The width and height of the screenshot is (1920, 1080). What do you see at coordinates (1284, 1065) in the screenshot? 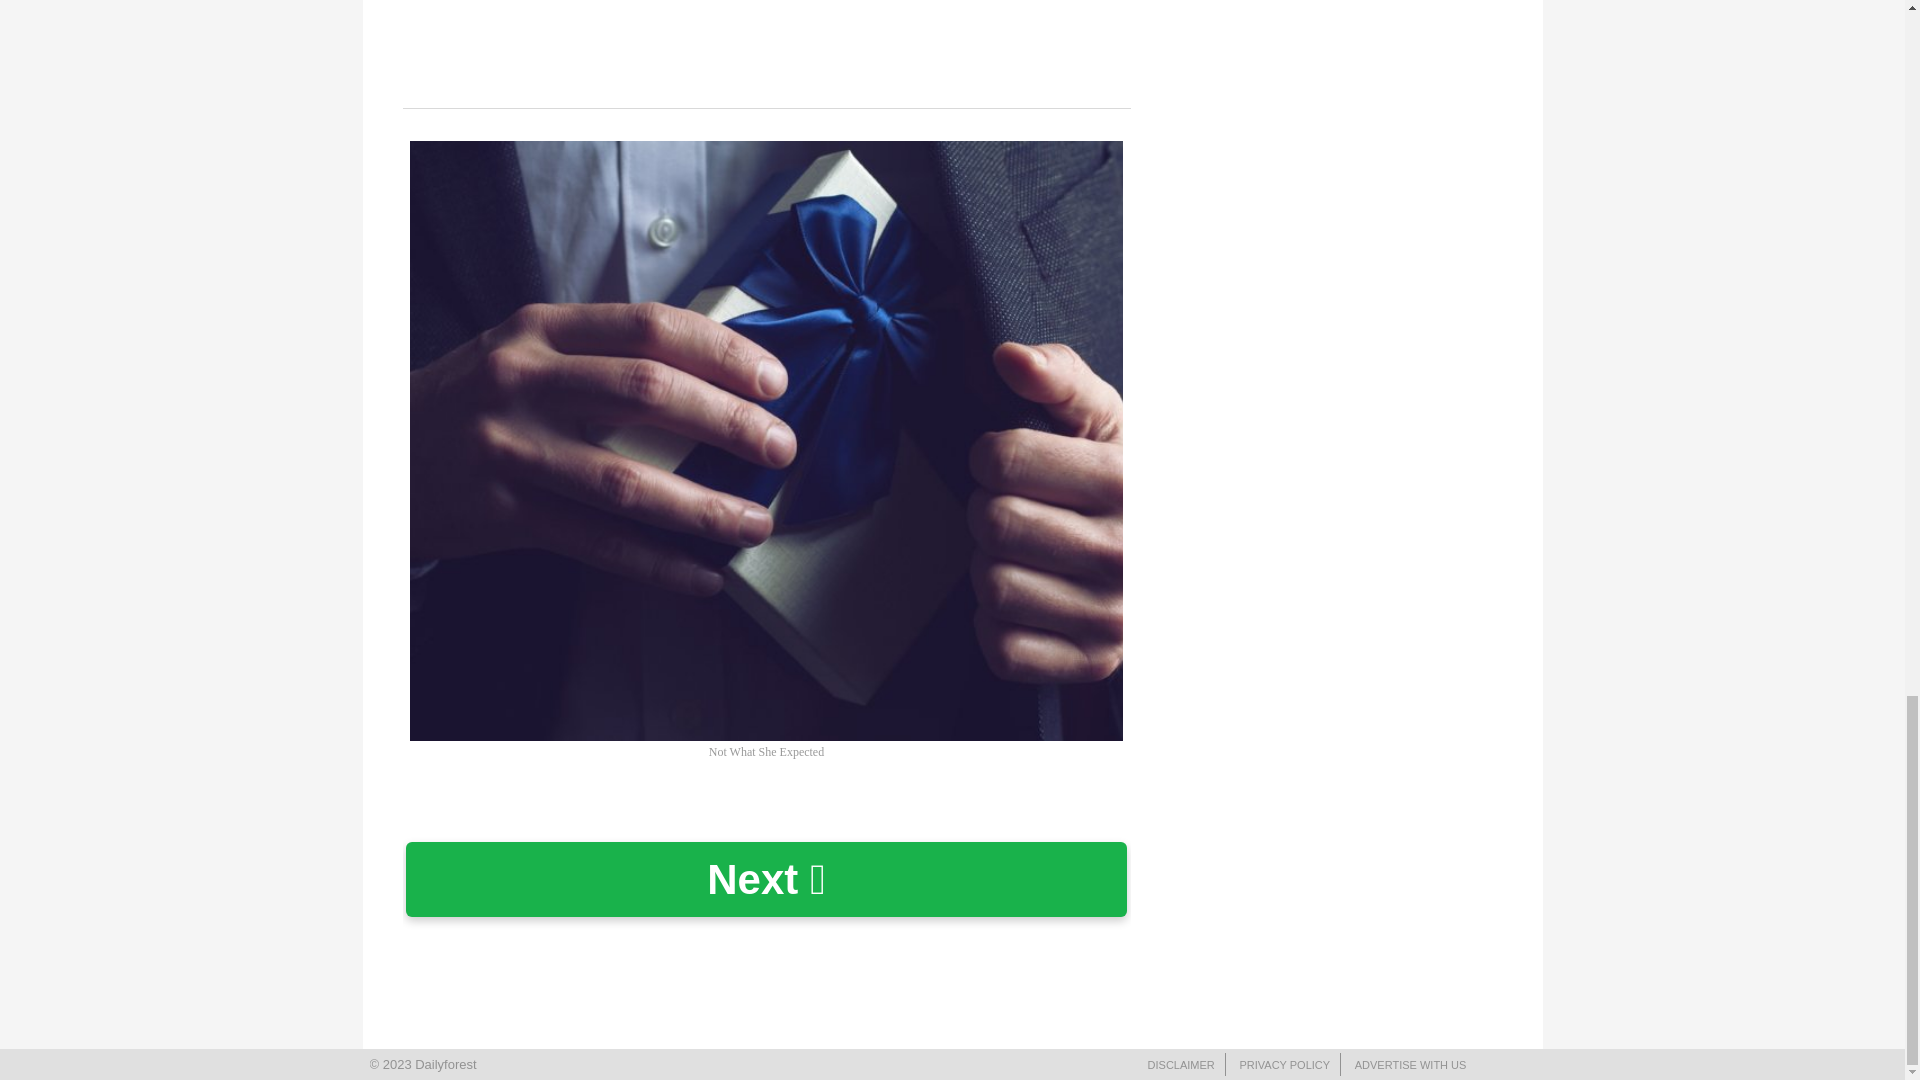
I see `PRIVACY POLICY` at bounding box center [1284, 1065].